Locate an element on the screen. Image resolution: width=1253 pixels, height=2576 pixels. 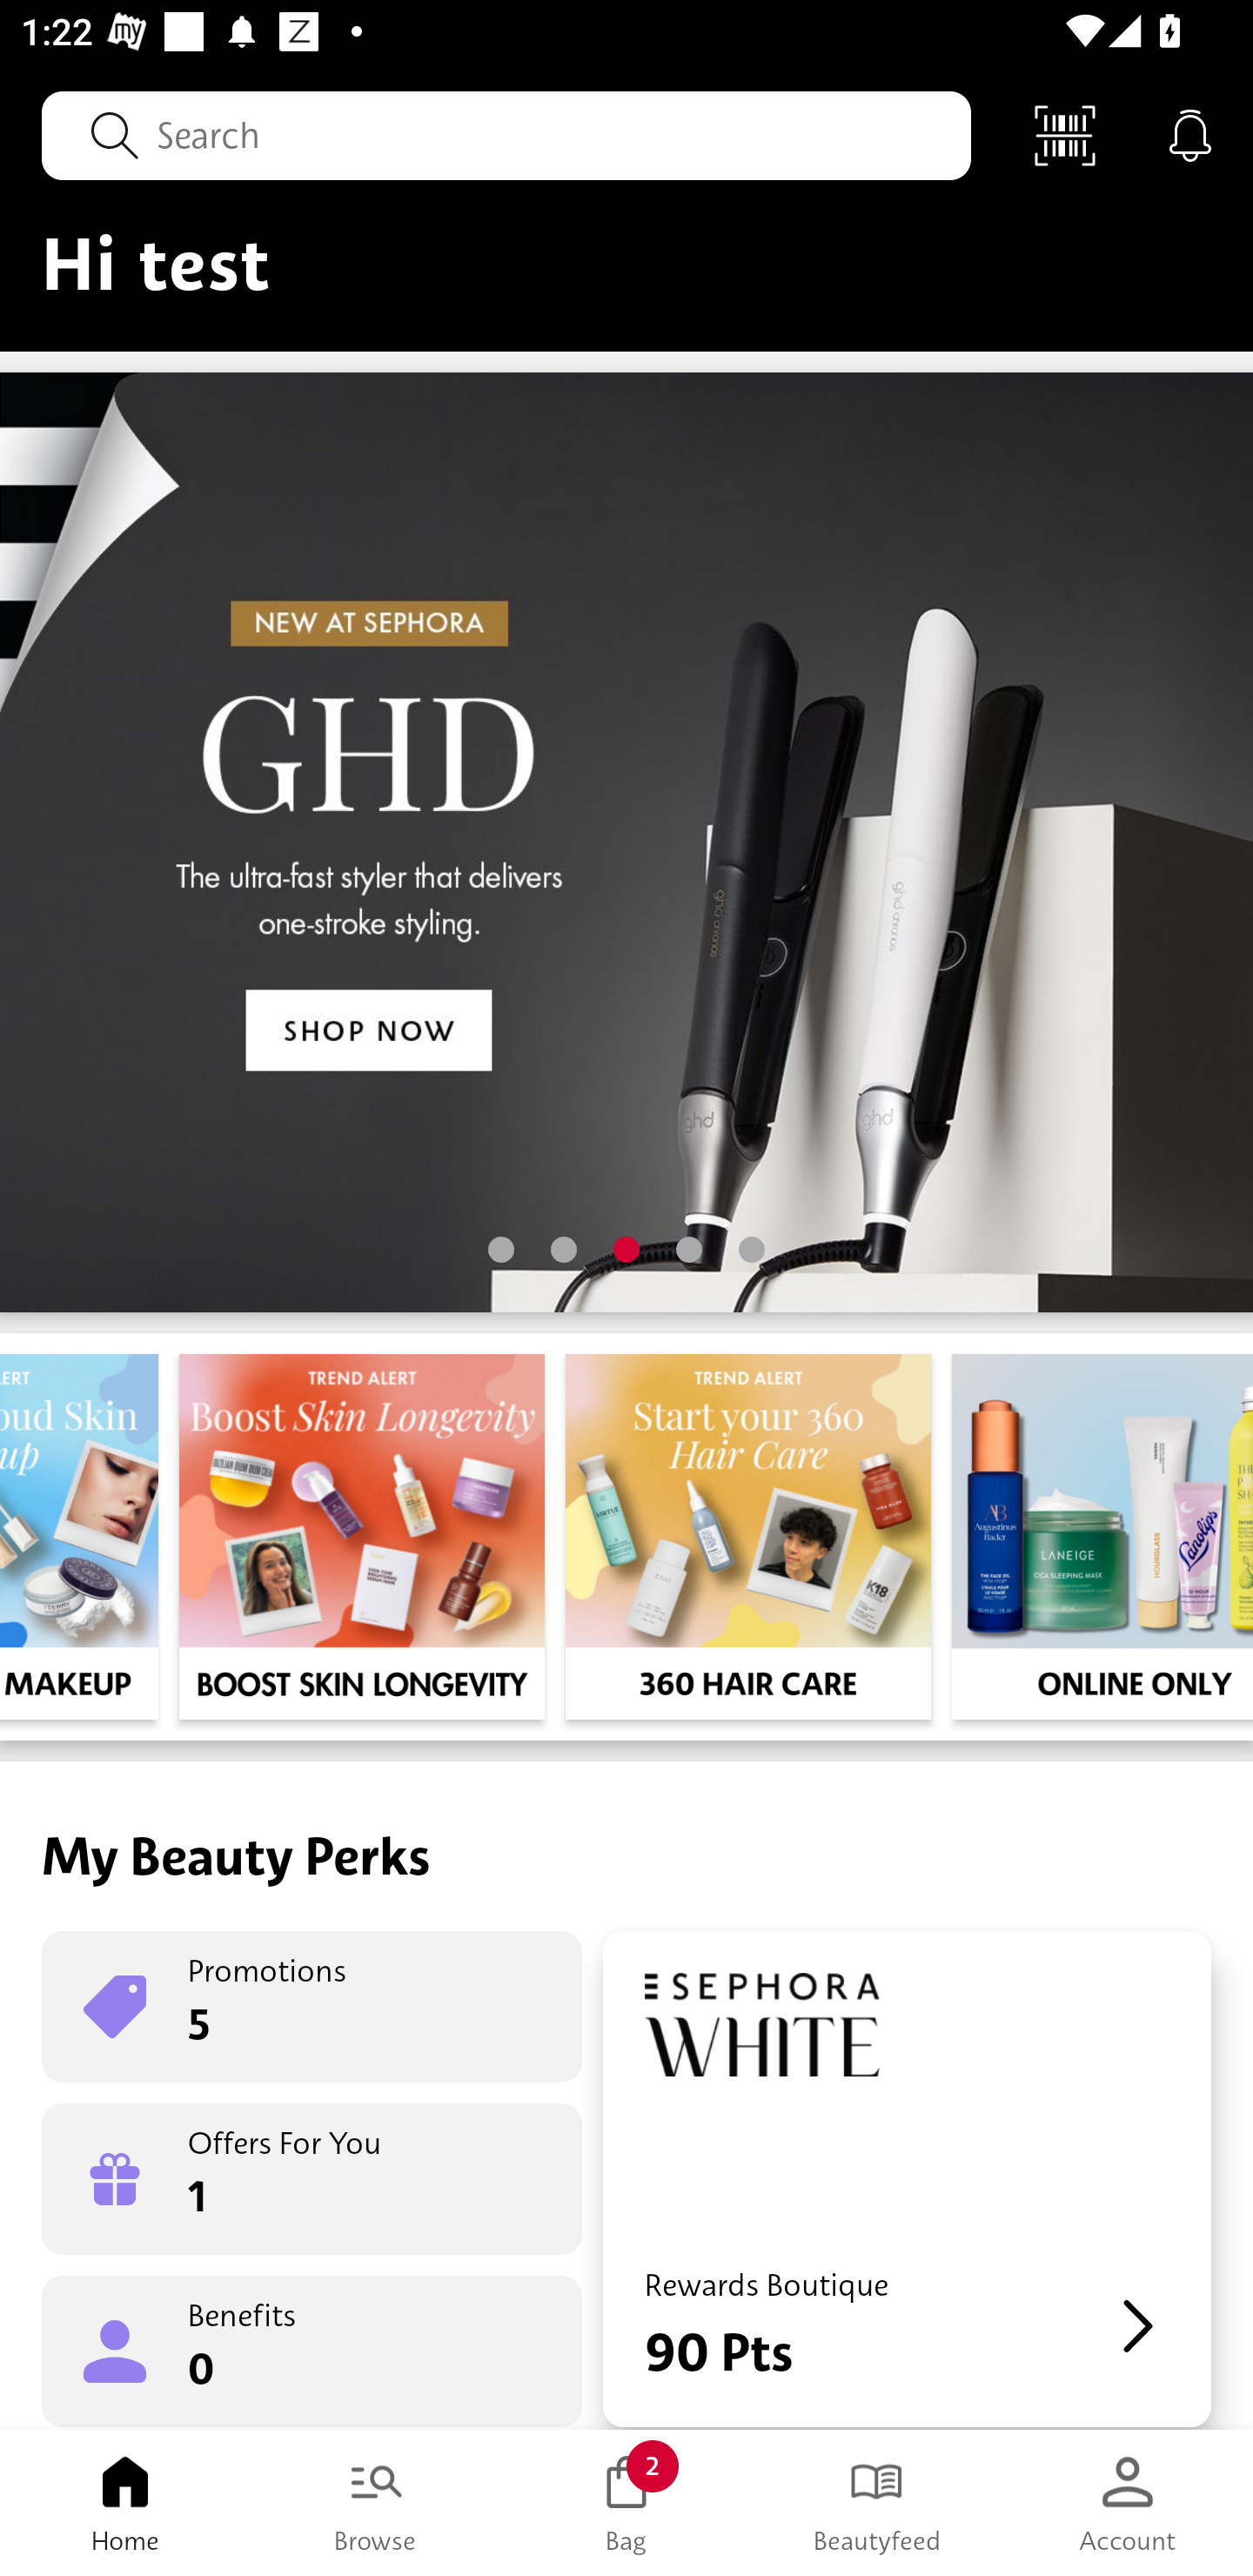
Scan Code is located at coordinates (1065, 134).